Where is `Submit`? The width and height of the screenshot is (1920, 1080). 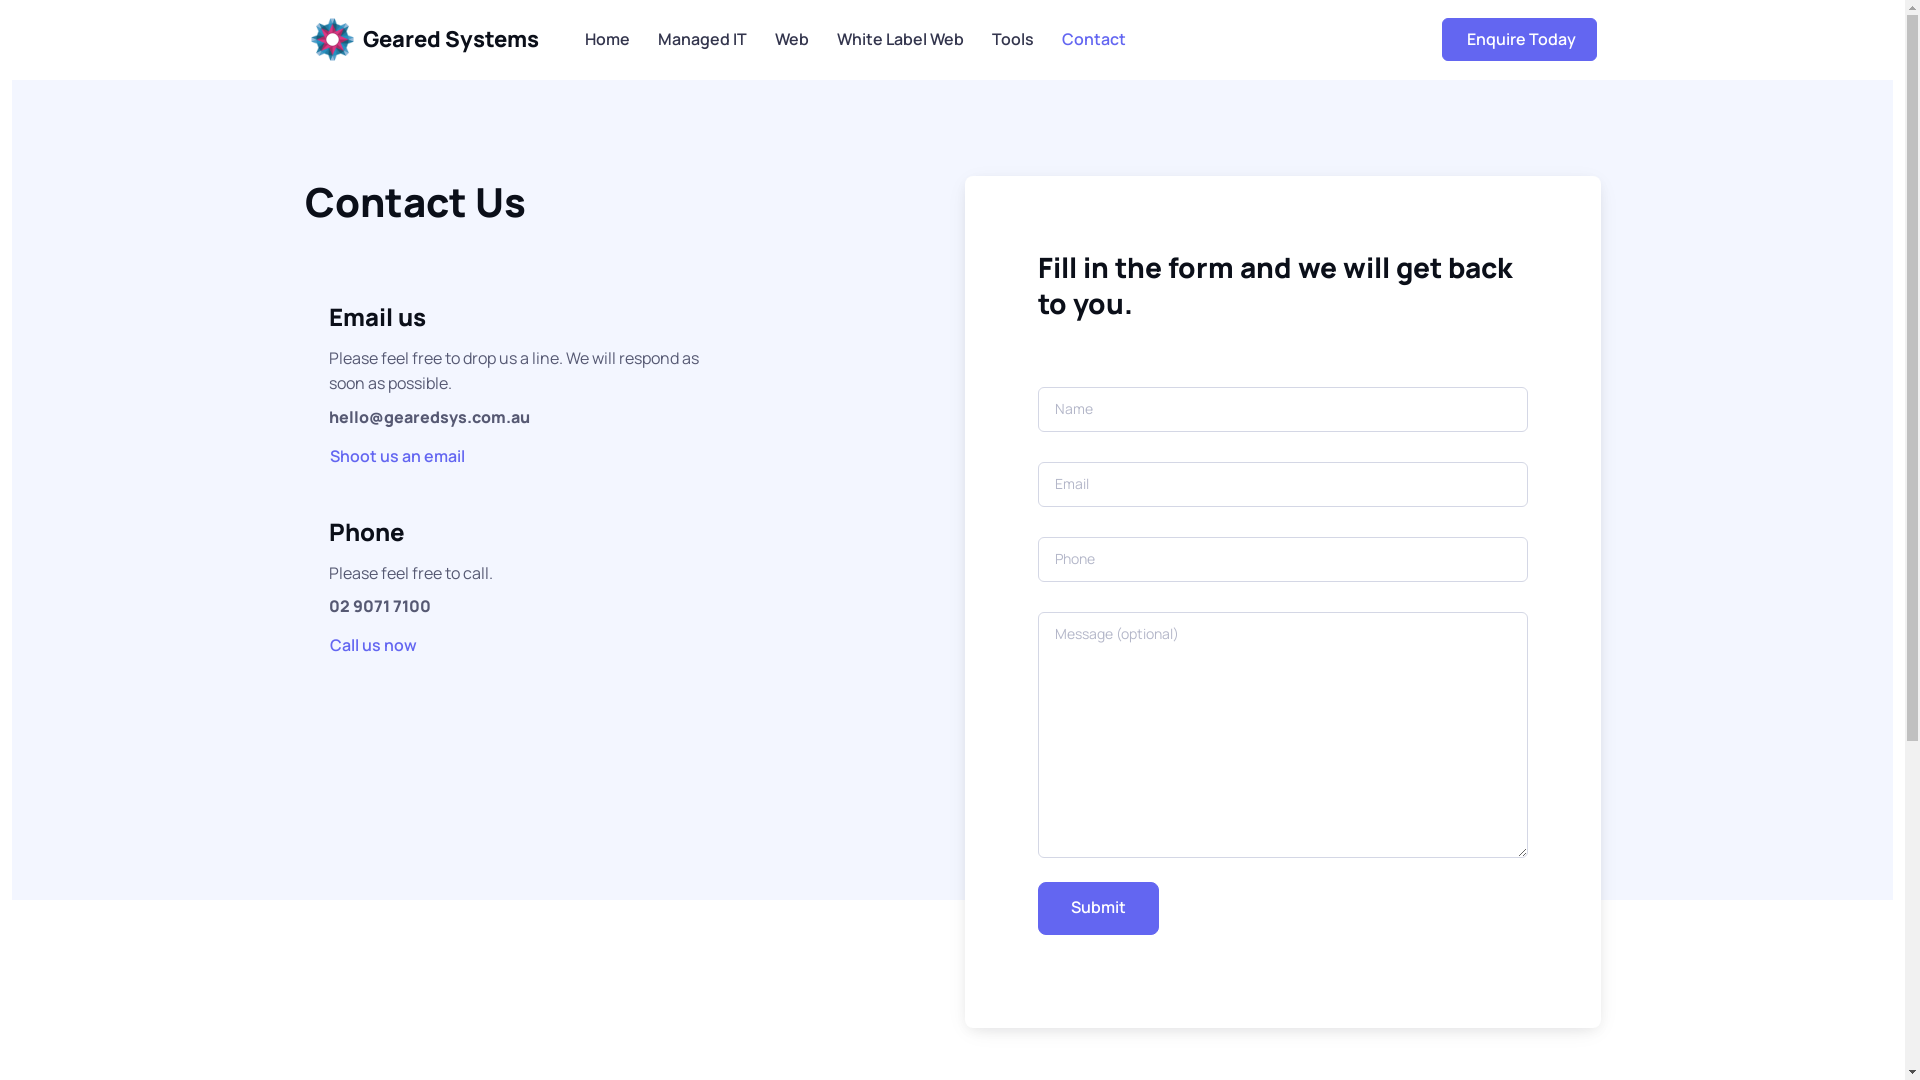
Submit is located at coordinates (1098, 908).